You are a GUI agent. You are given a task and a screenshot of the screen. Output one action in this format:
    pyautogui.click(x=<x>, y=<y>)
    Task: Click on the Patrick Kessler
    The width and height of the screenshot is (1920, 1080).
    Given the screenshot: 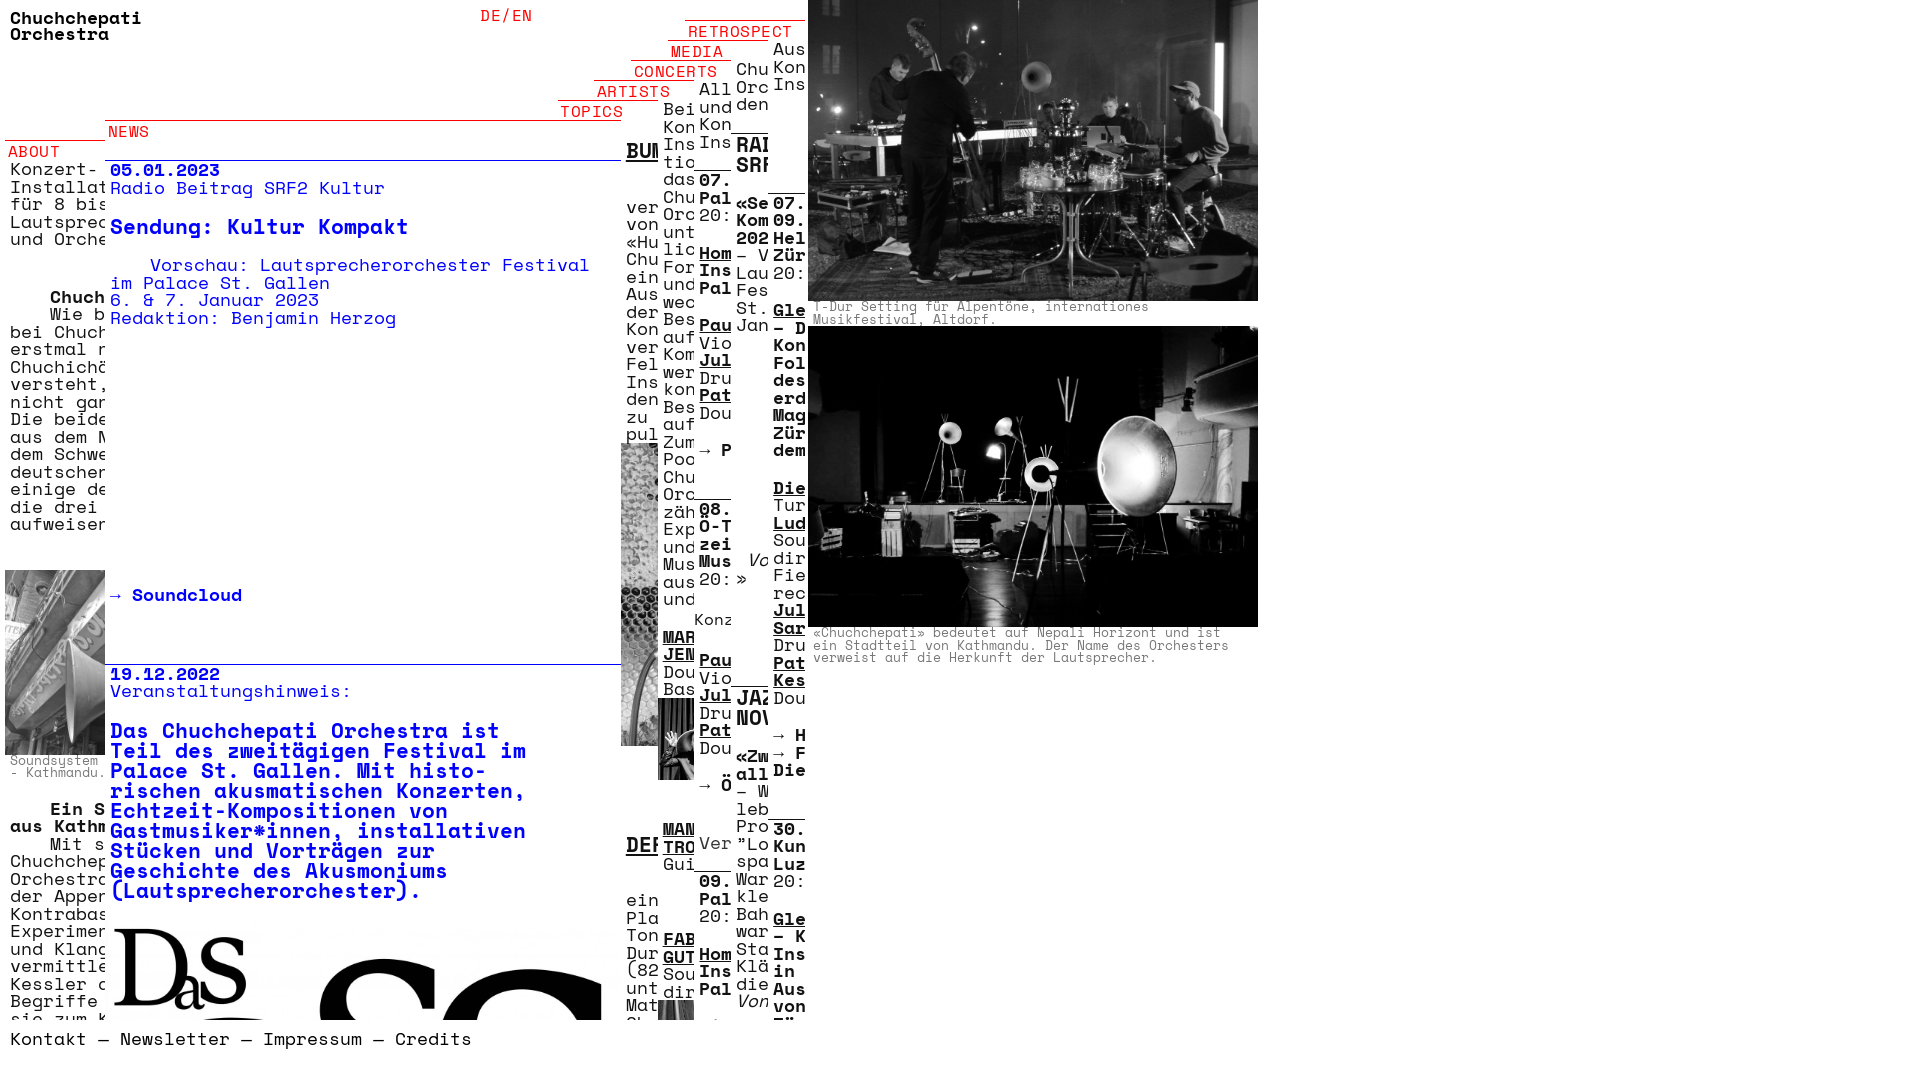 What is the action you would take?
    pyautogui.click(x=782, y=394)
    